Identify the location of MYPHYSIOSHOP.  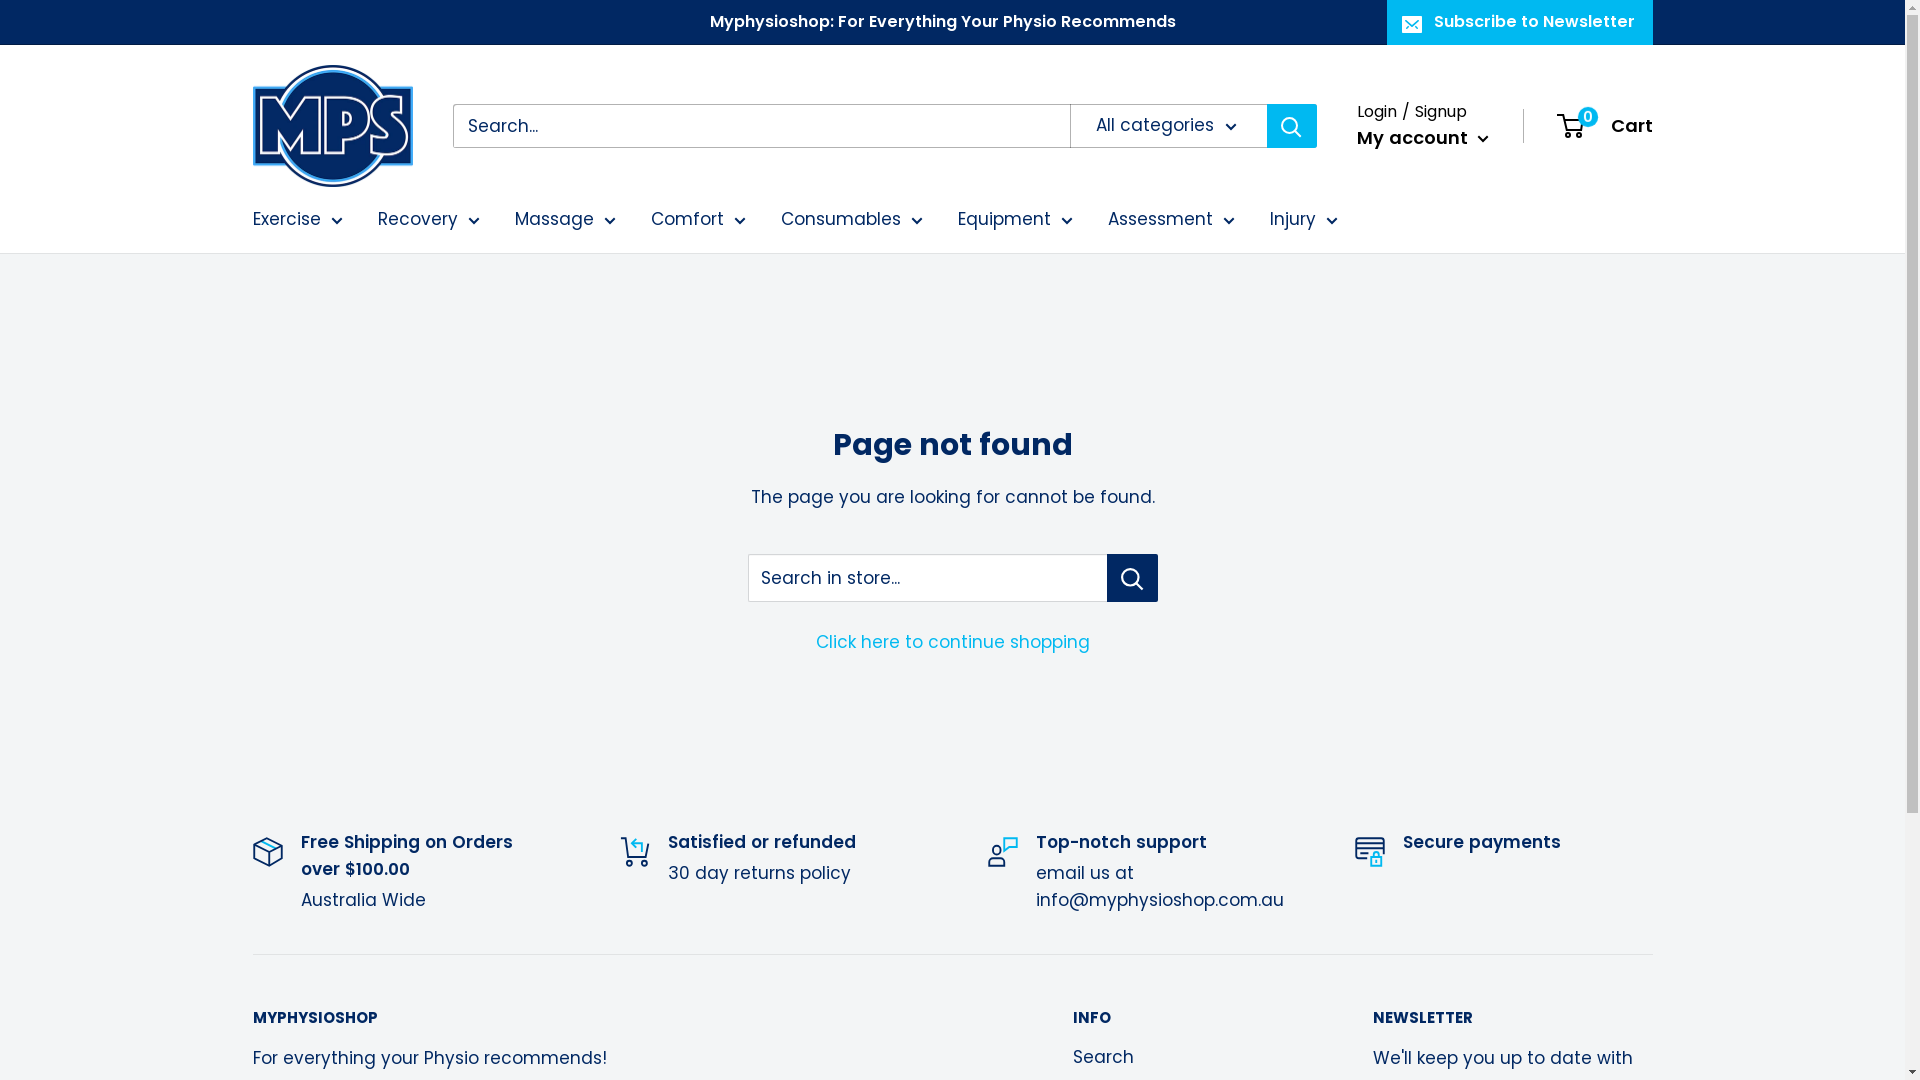
(627, 1018).